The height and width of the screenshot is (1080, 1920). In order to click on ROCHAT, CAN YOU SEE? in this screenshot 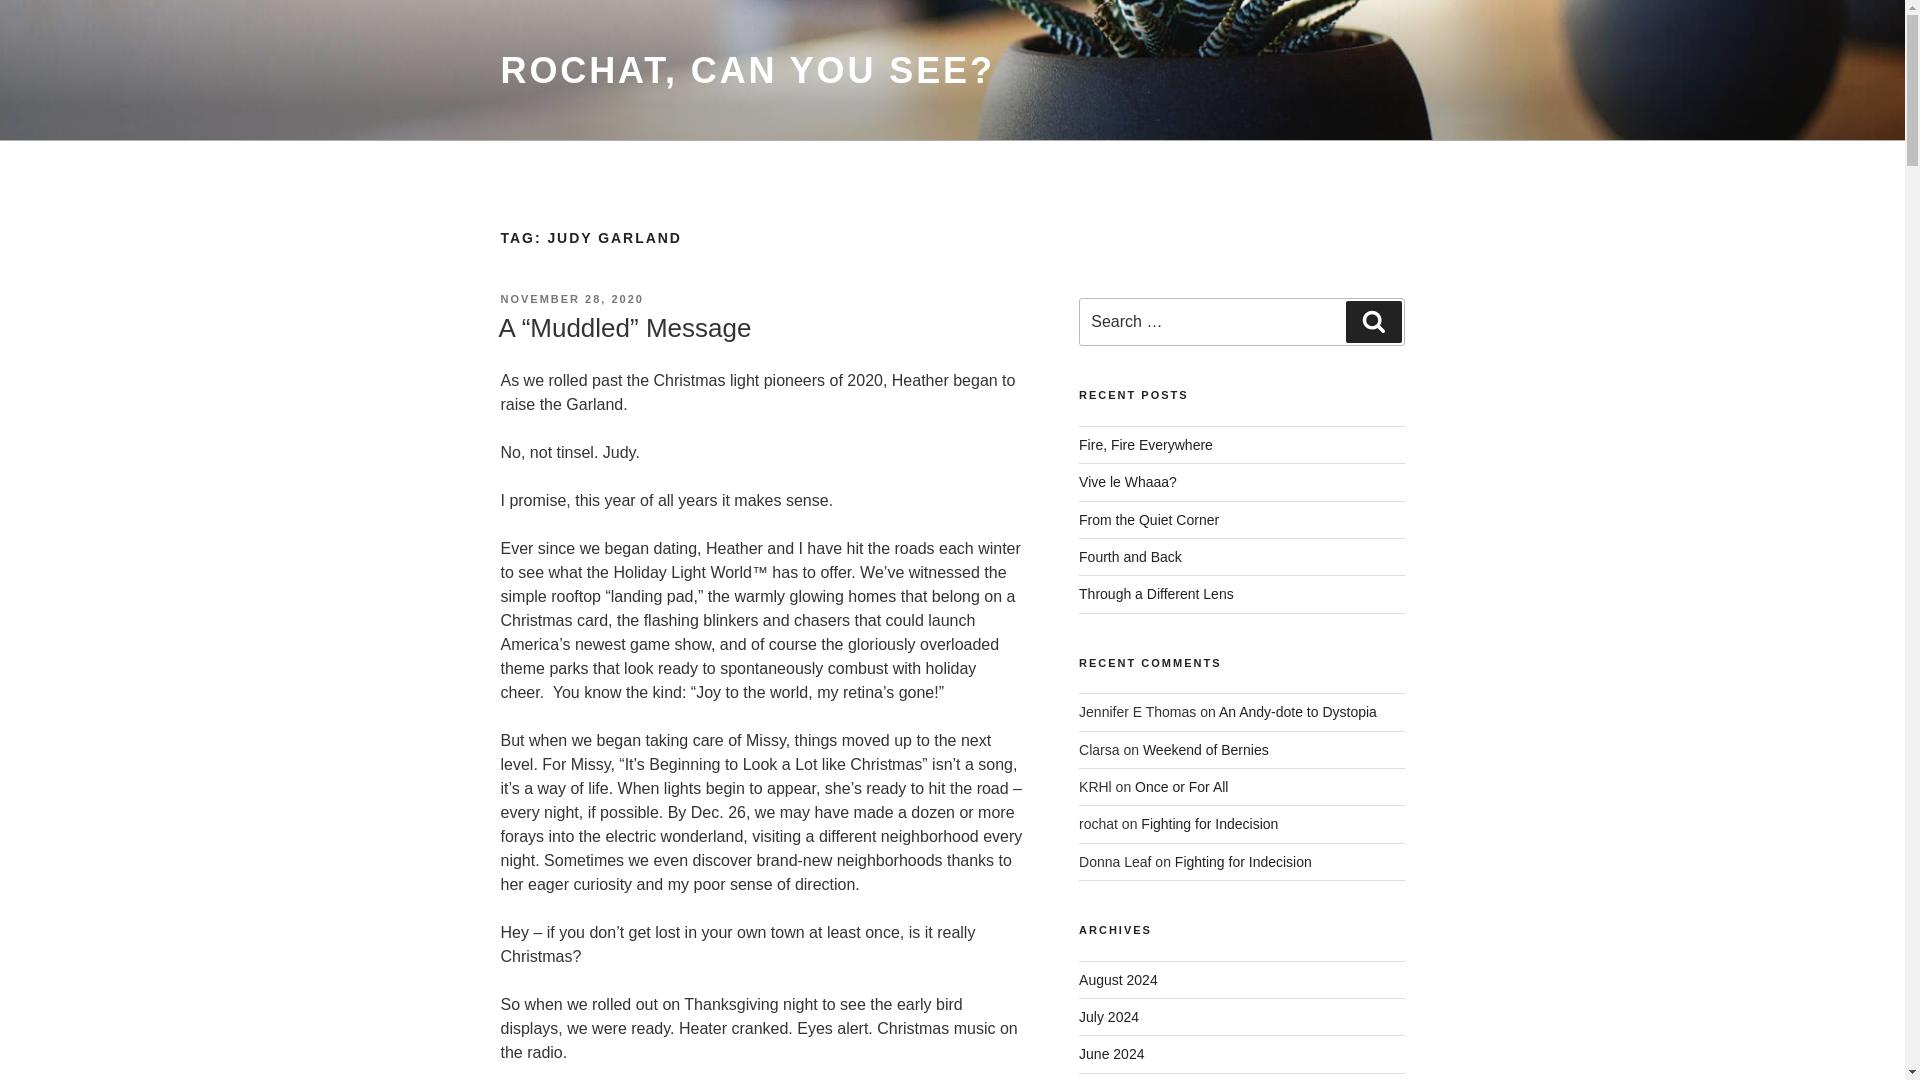, I will do `click(746, 70)`.